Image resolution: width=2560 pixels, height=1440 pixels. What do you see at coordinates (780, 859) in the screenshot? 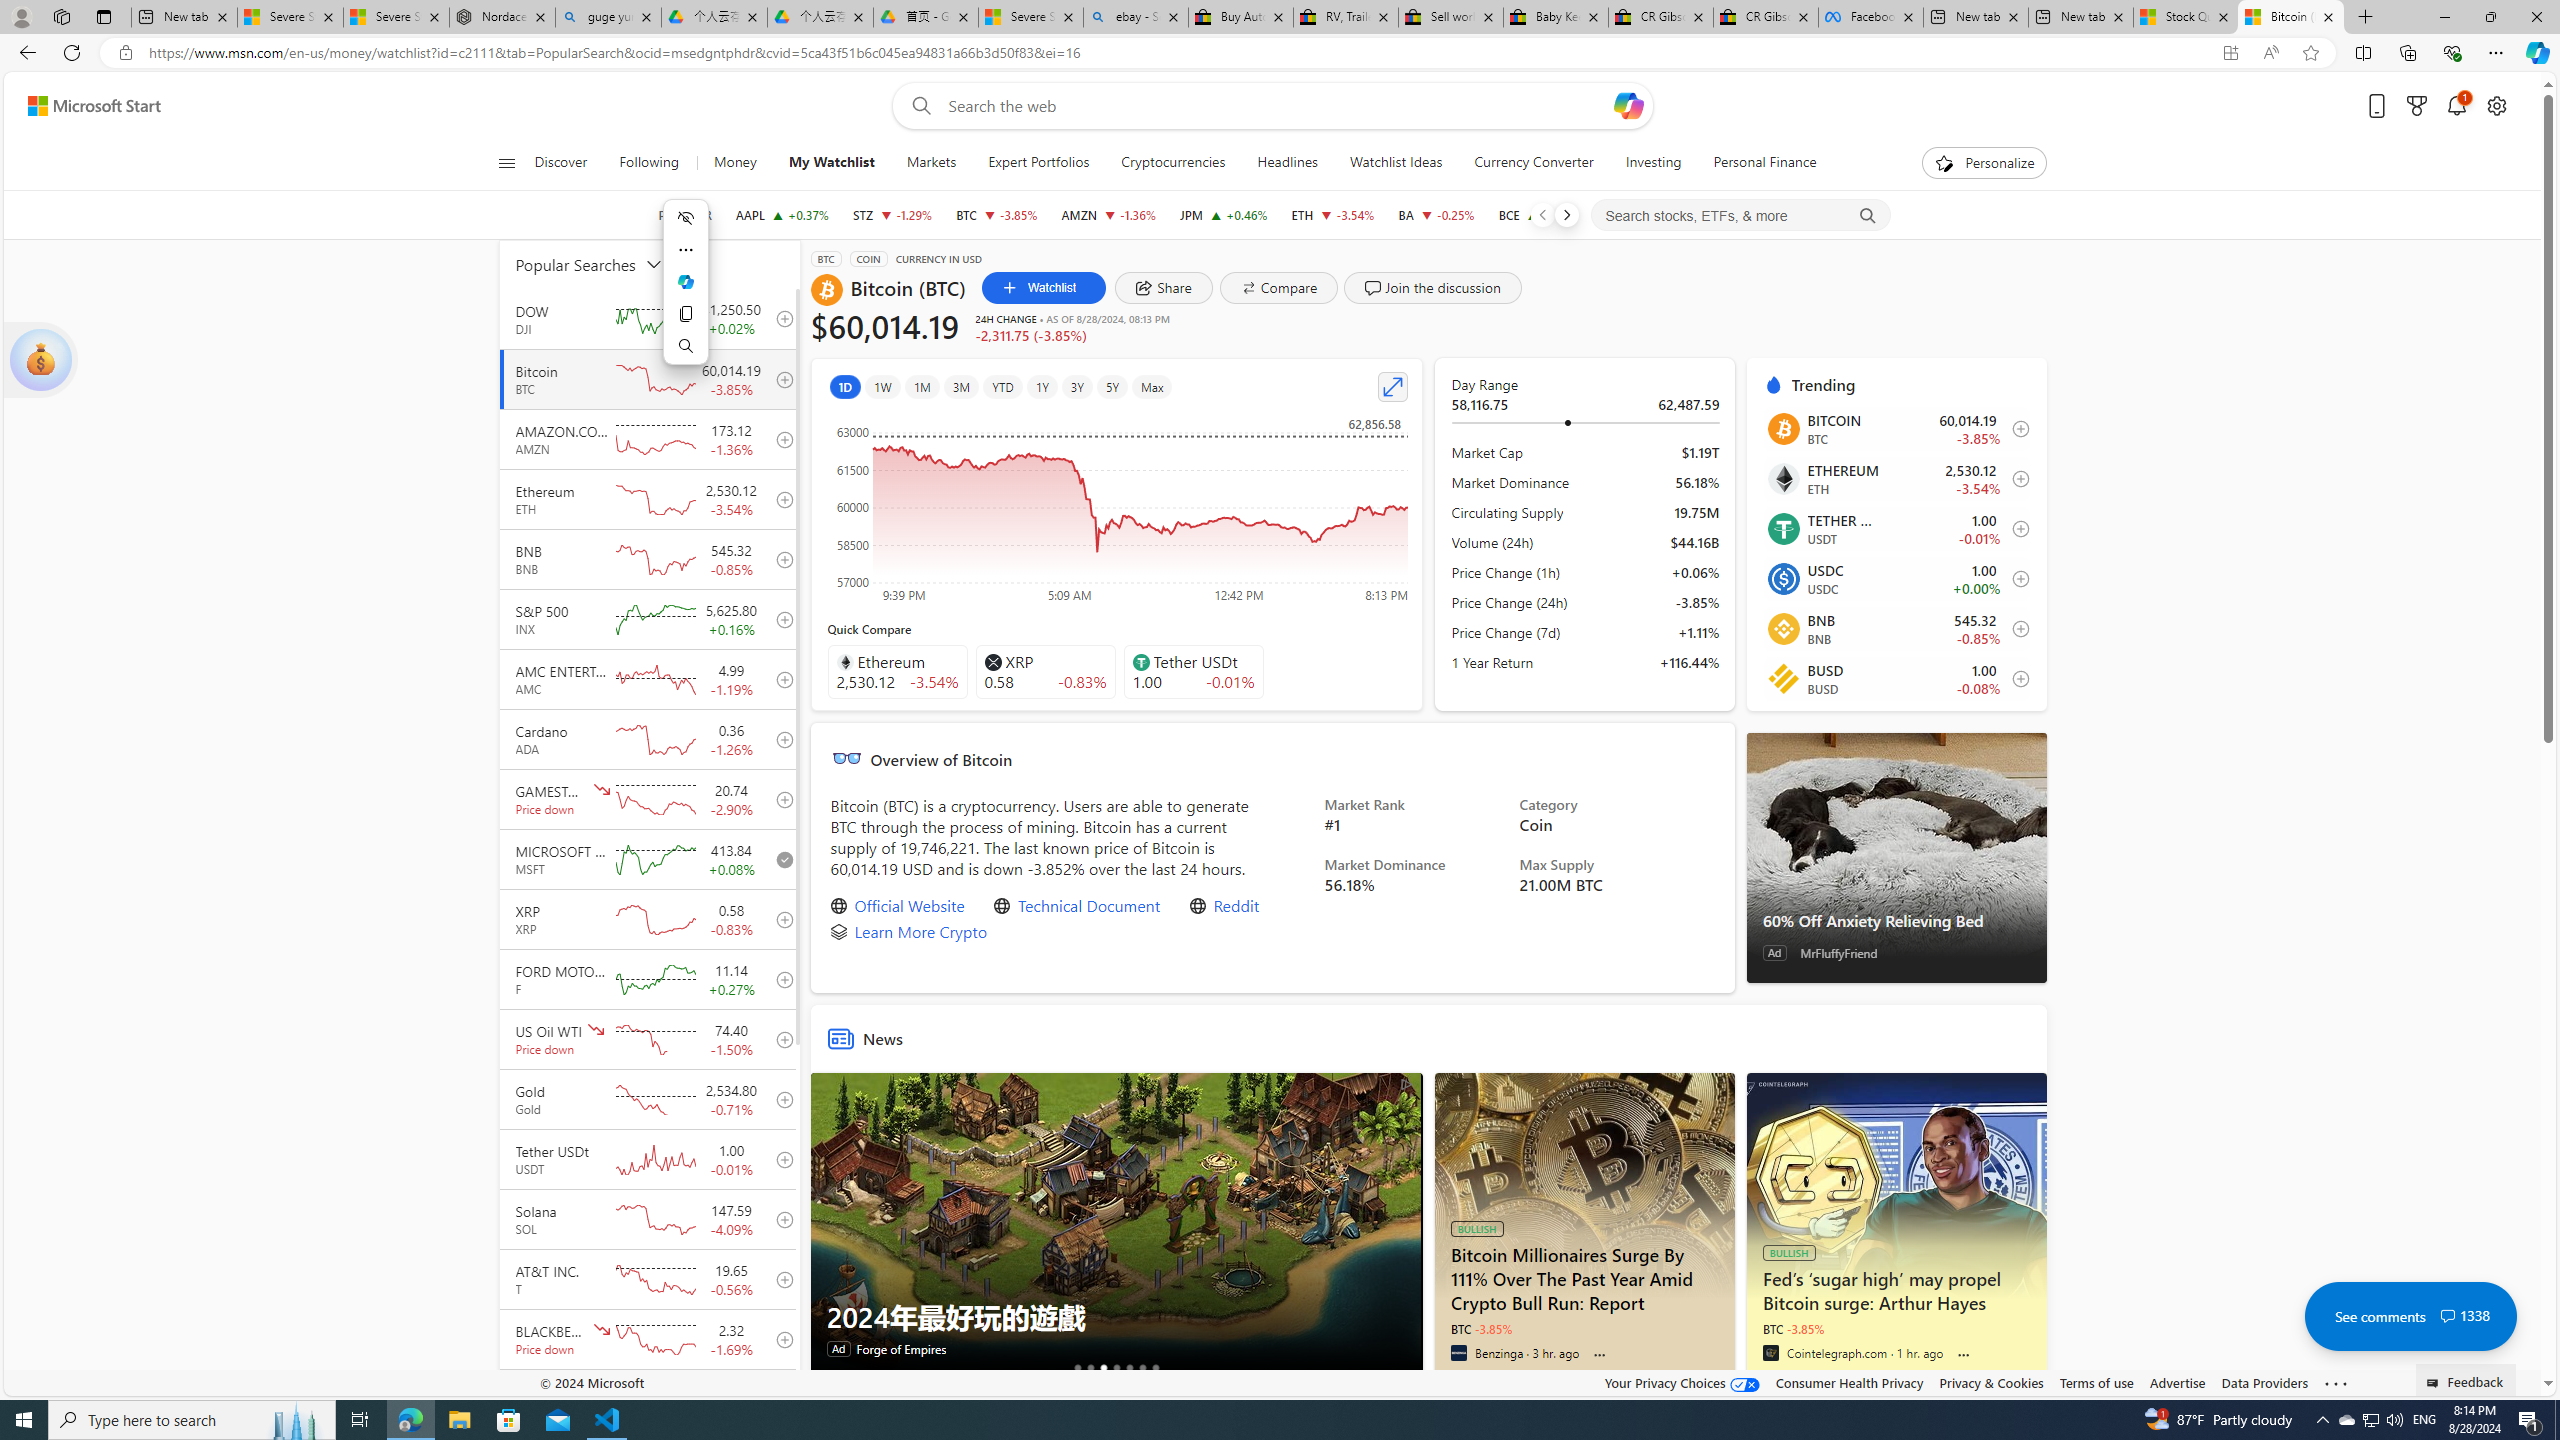
I see `remove from your watchlist` at bounding box center [780, 859].